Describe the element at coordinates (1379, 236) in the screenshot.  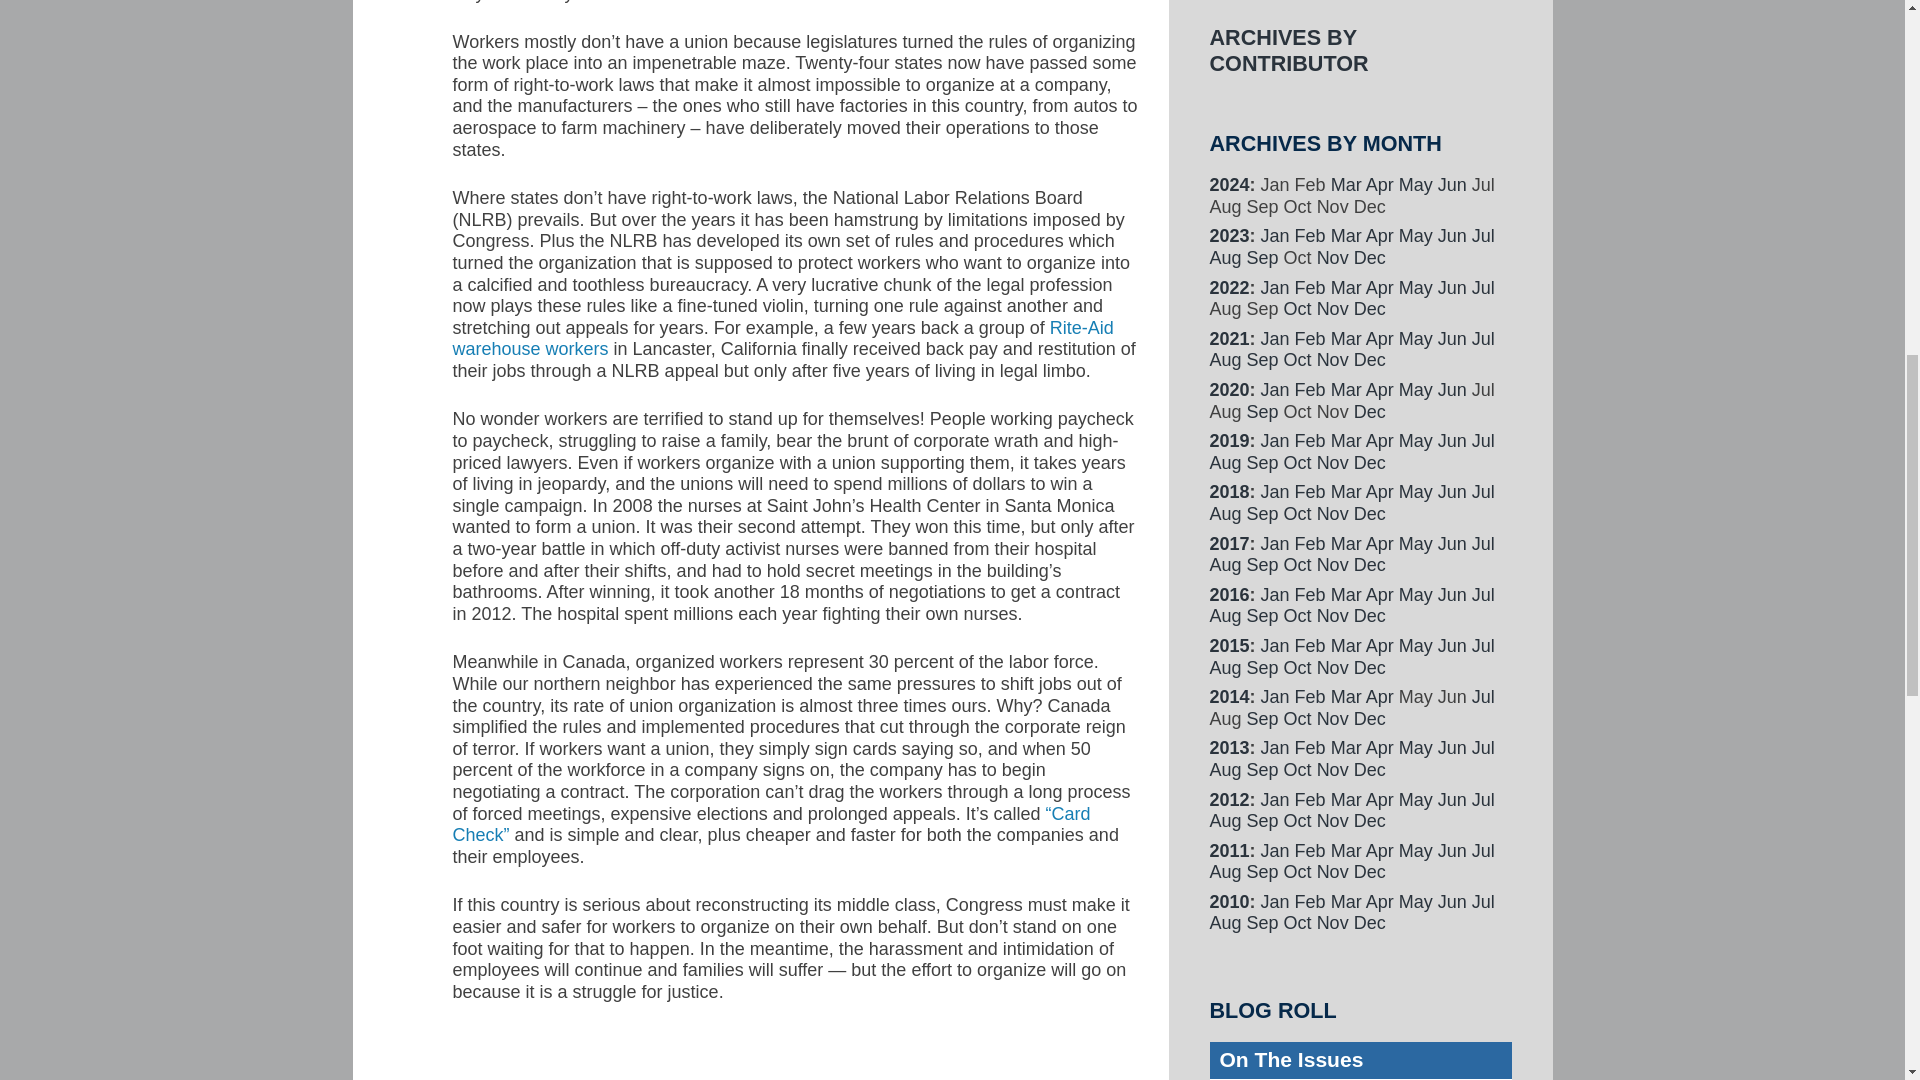
I see `April 2001` at that location.